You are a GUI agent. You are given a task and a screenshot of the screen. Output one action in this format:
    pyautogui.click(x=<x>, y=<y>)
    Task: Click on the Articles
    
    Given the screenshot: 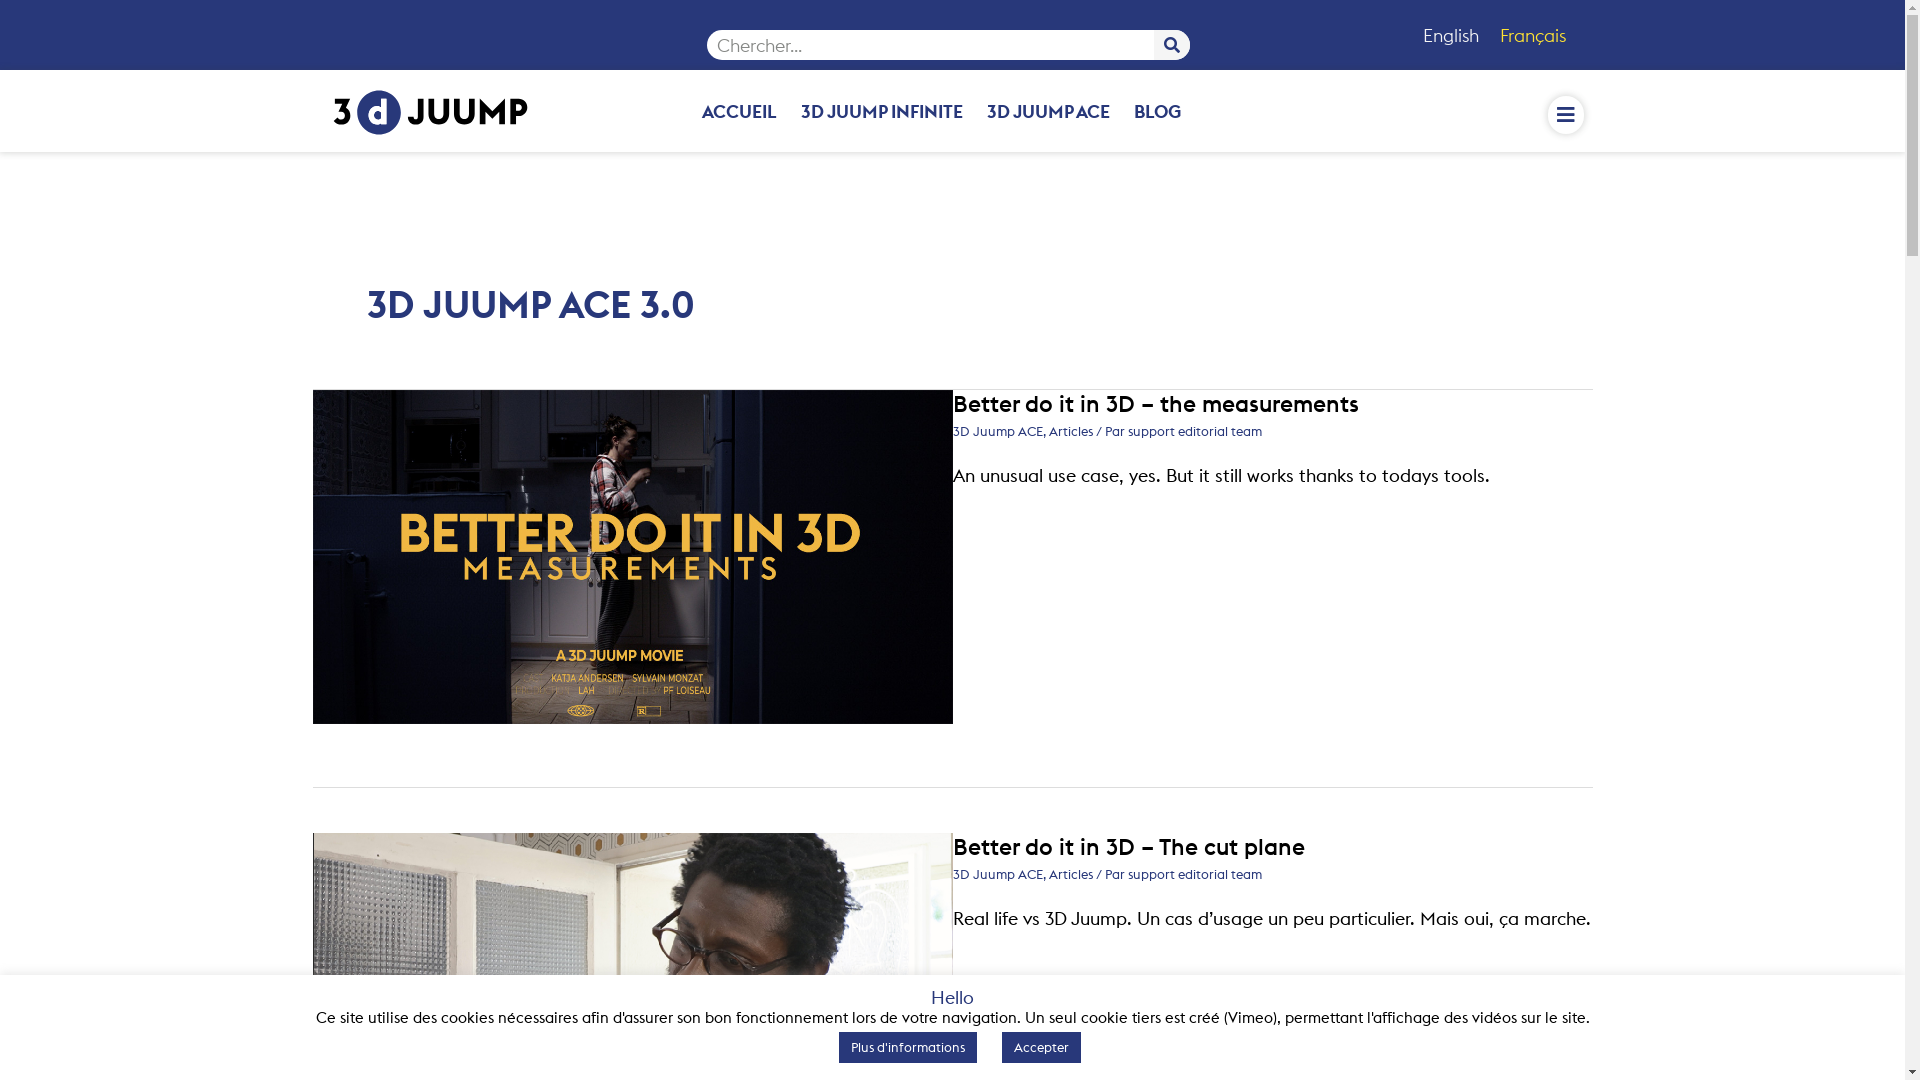 What is the action you would take?
    pyautogui.click(x=1070, y=874)
    